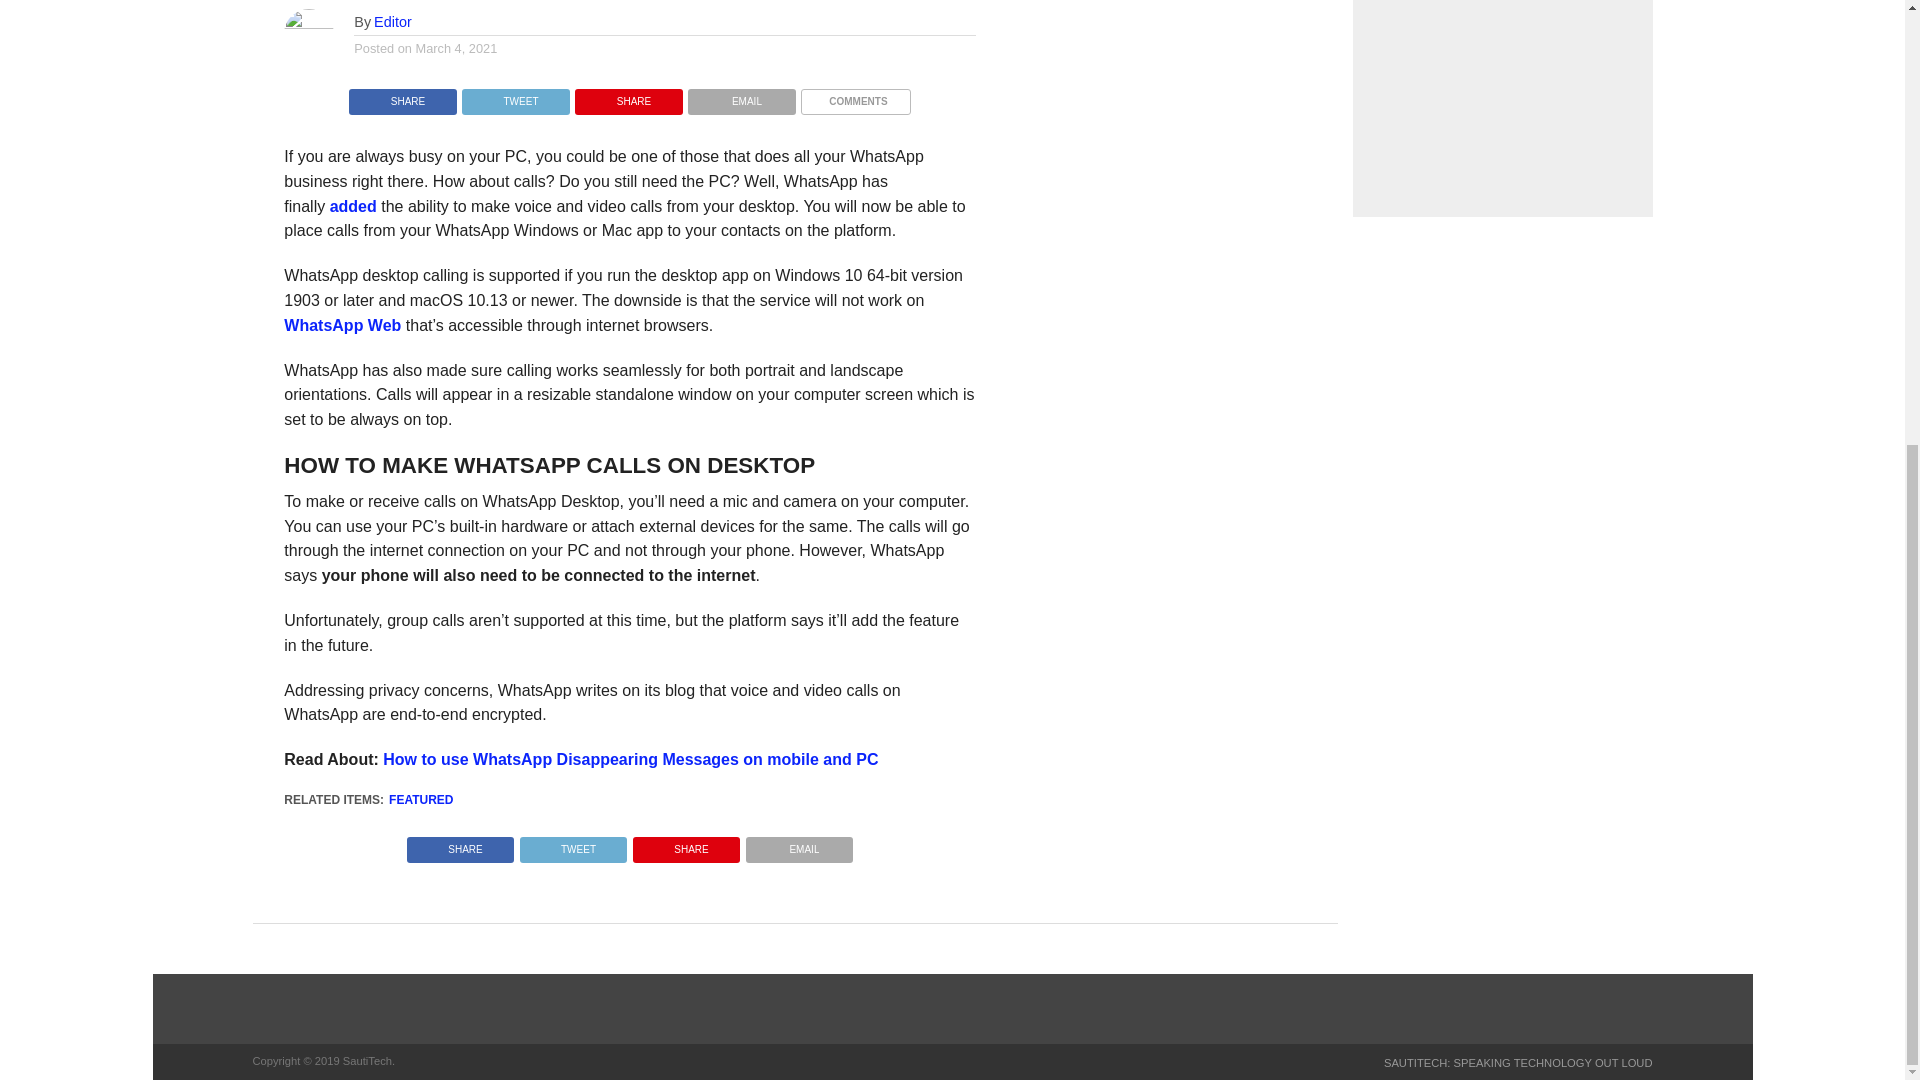 This screenshot has height=1080, width=1920. I want to click on WhatsApp Web, so click(342, 325).